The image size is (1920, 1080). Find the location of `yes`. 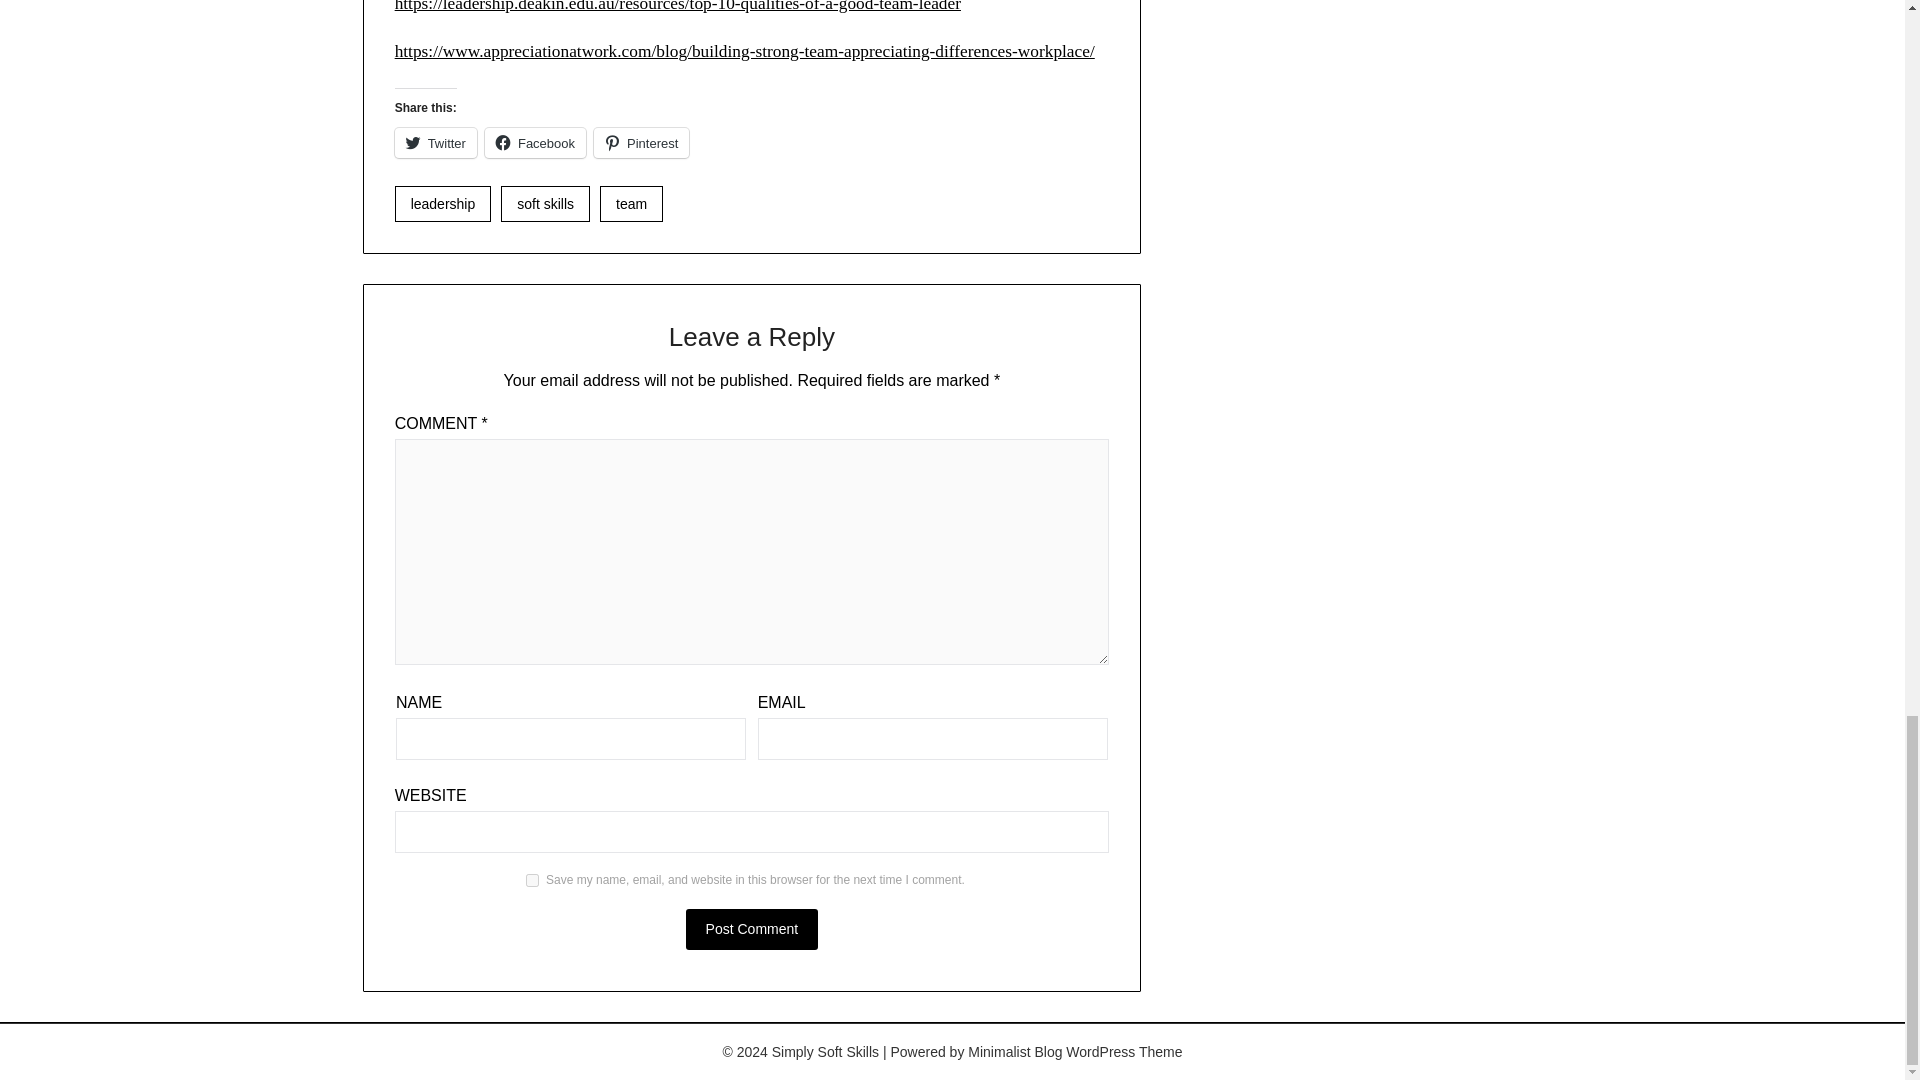

yes is located at coordinates (532, 880).